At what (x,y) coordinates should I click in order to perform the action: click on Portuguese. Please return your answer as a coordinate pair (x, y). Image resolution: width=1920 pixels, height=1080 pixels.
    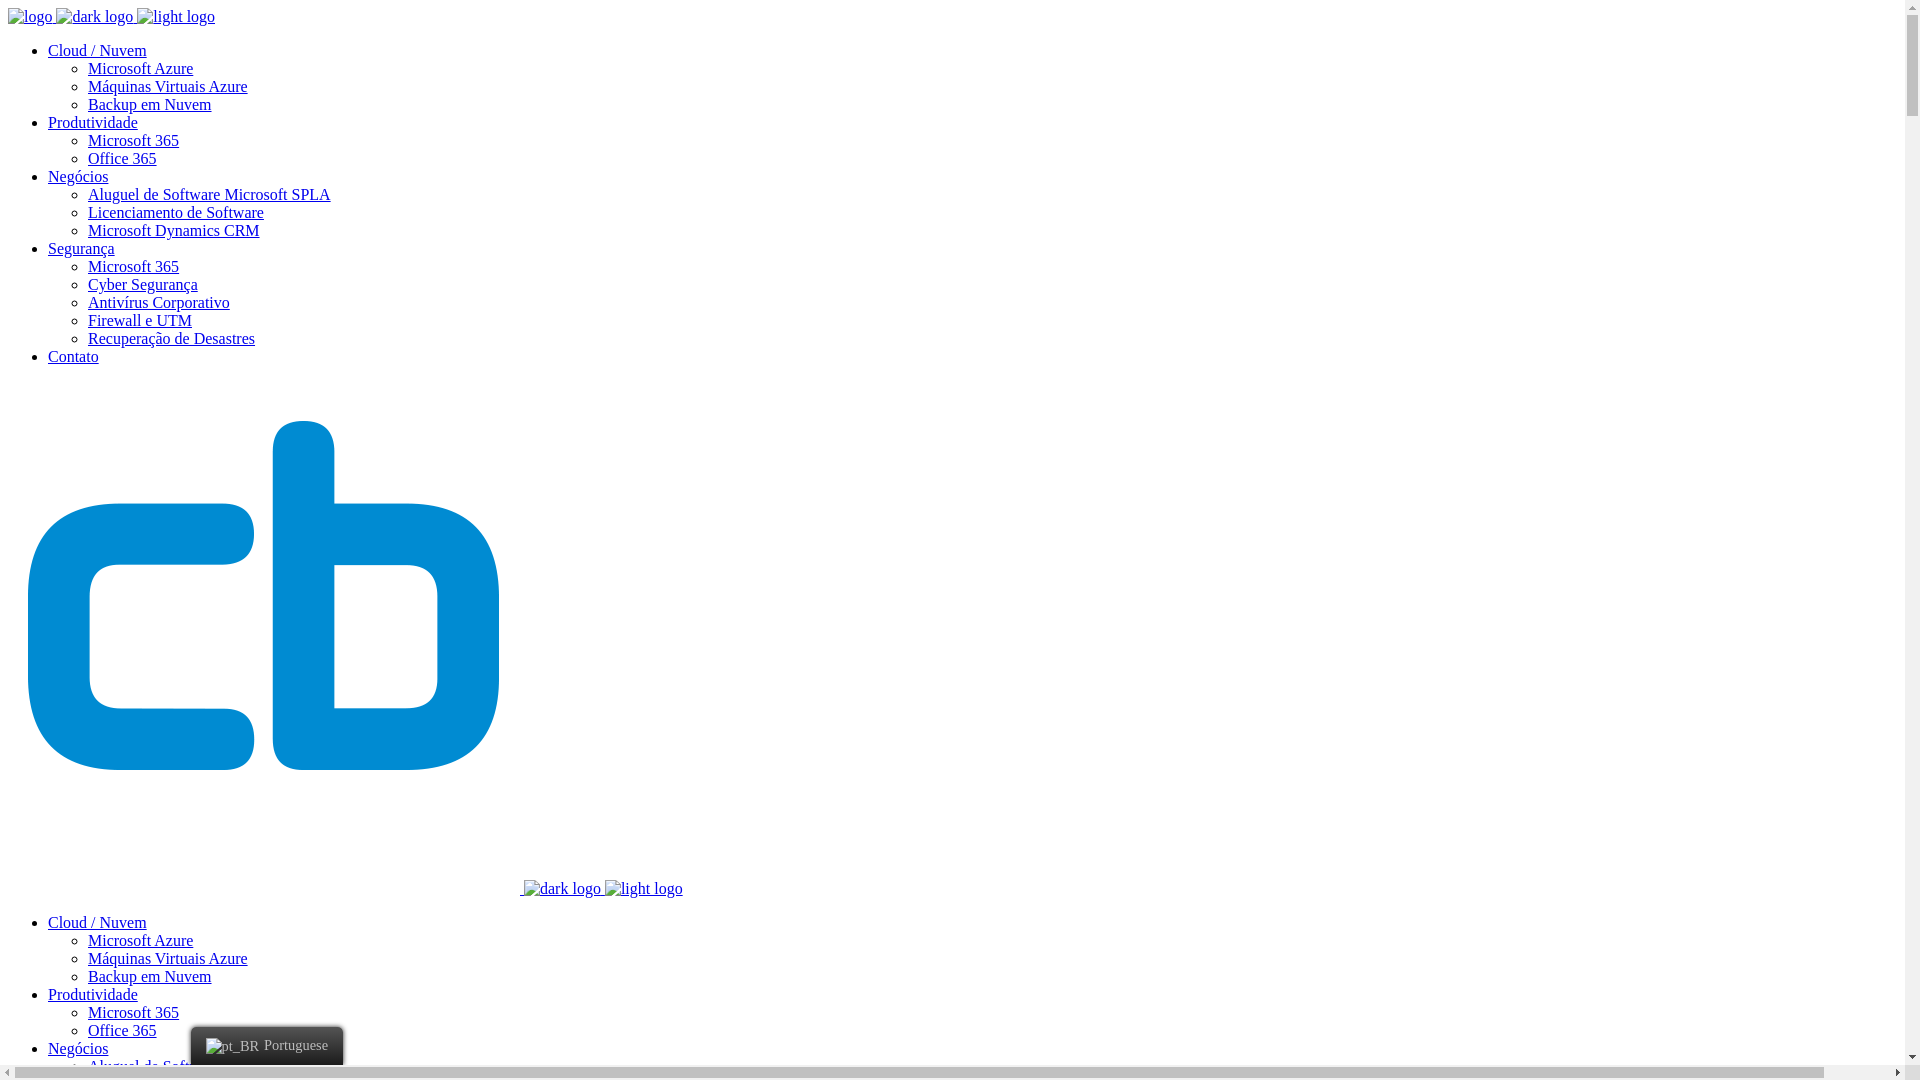
    Looking at the image, I should click on (233, 1046).